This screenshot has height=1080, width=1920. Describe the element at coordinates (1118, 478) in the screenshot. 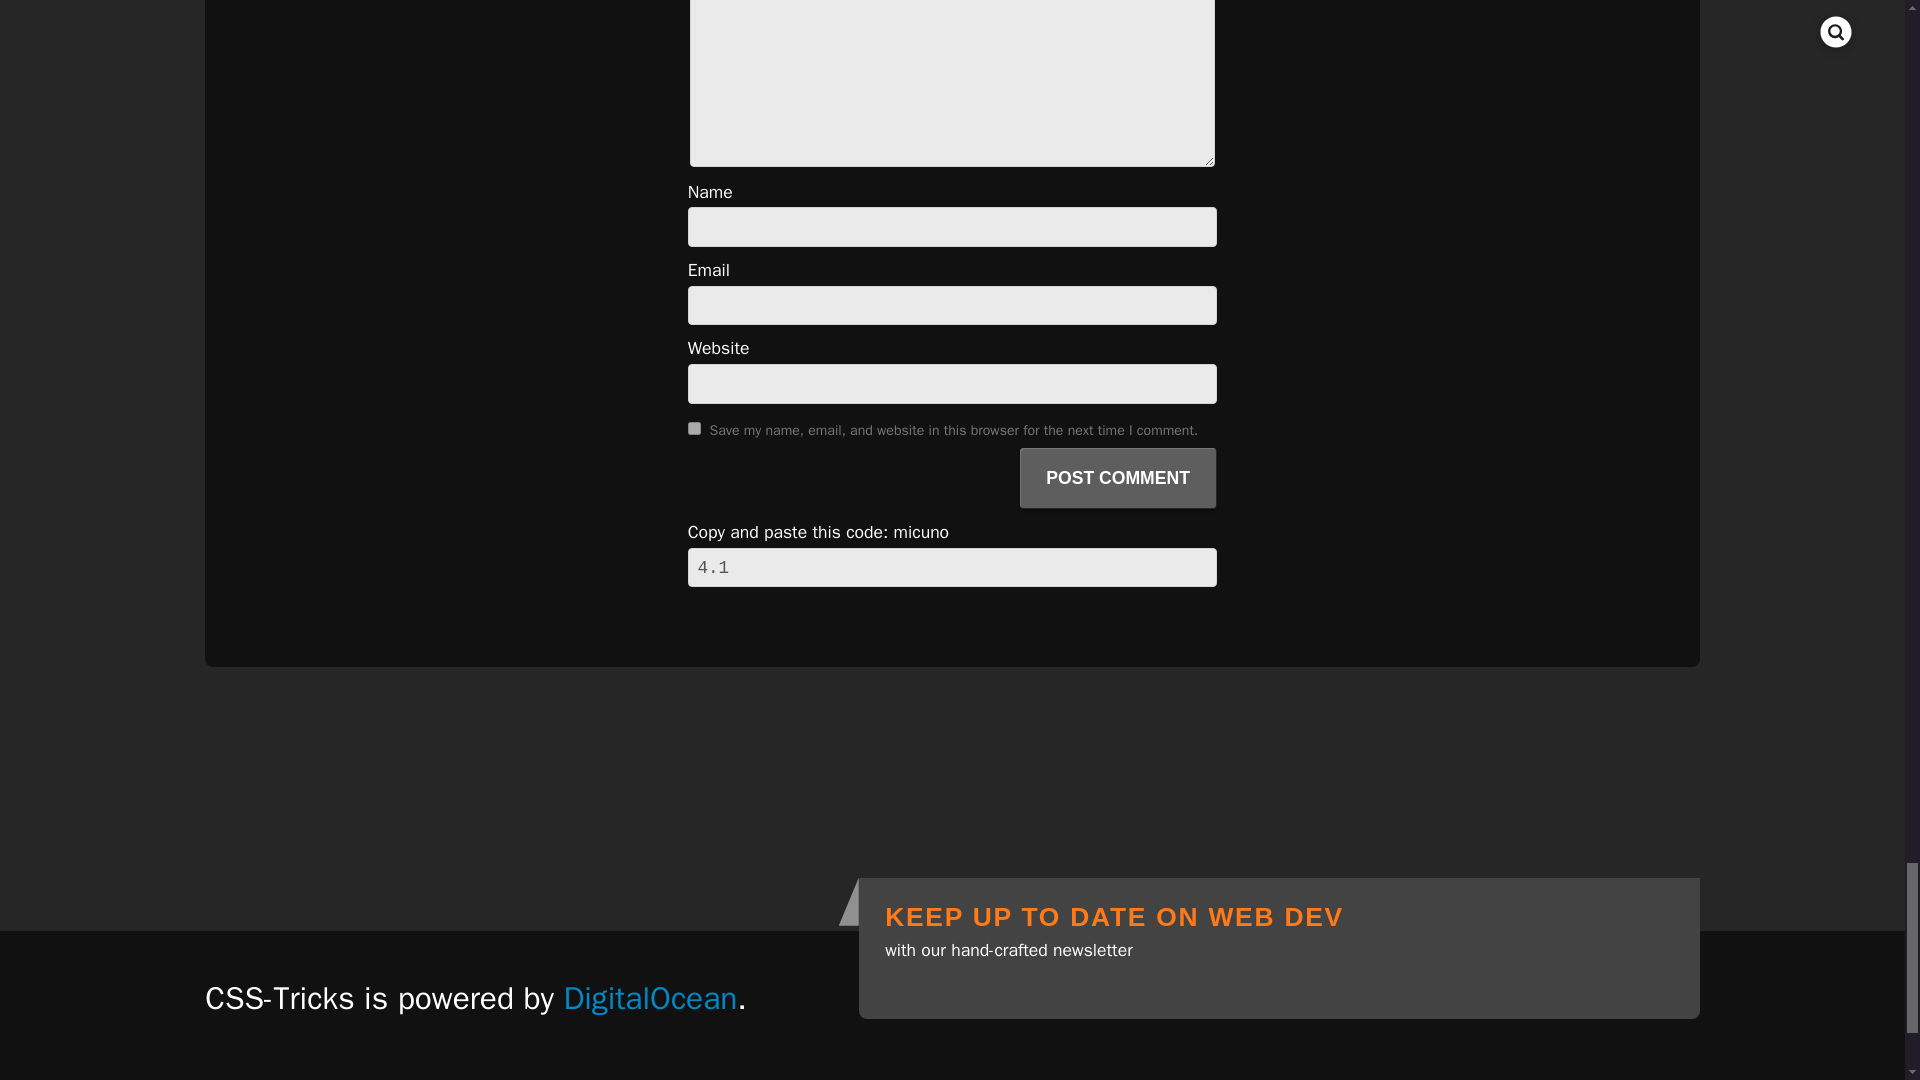

I see `Post Comment` at that location.